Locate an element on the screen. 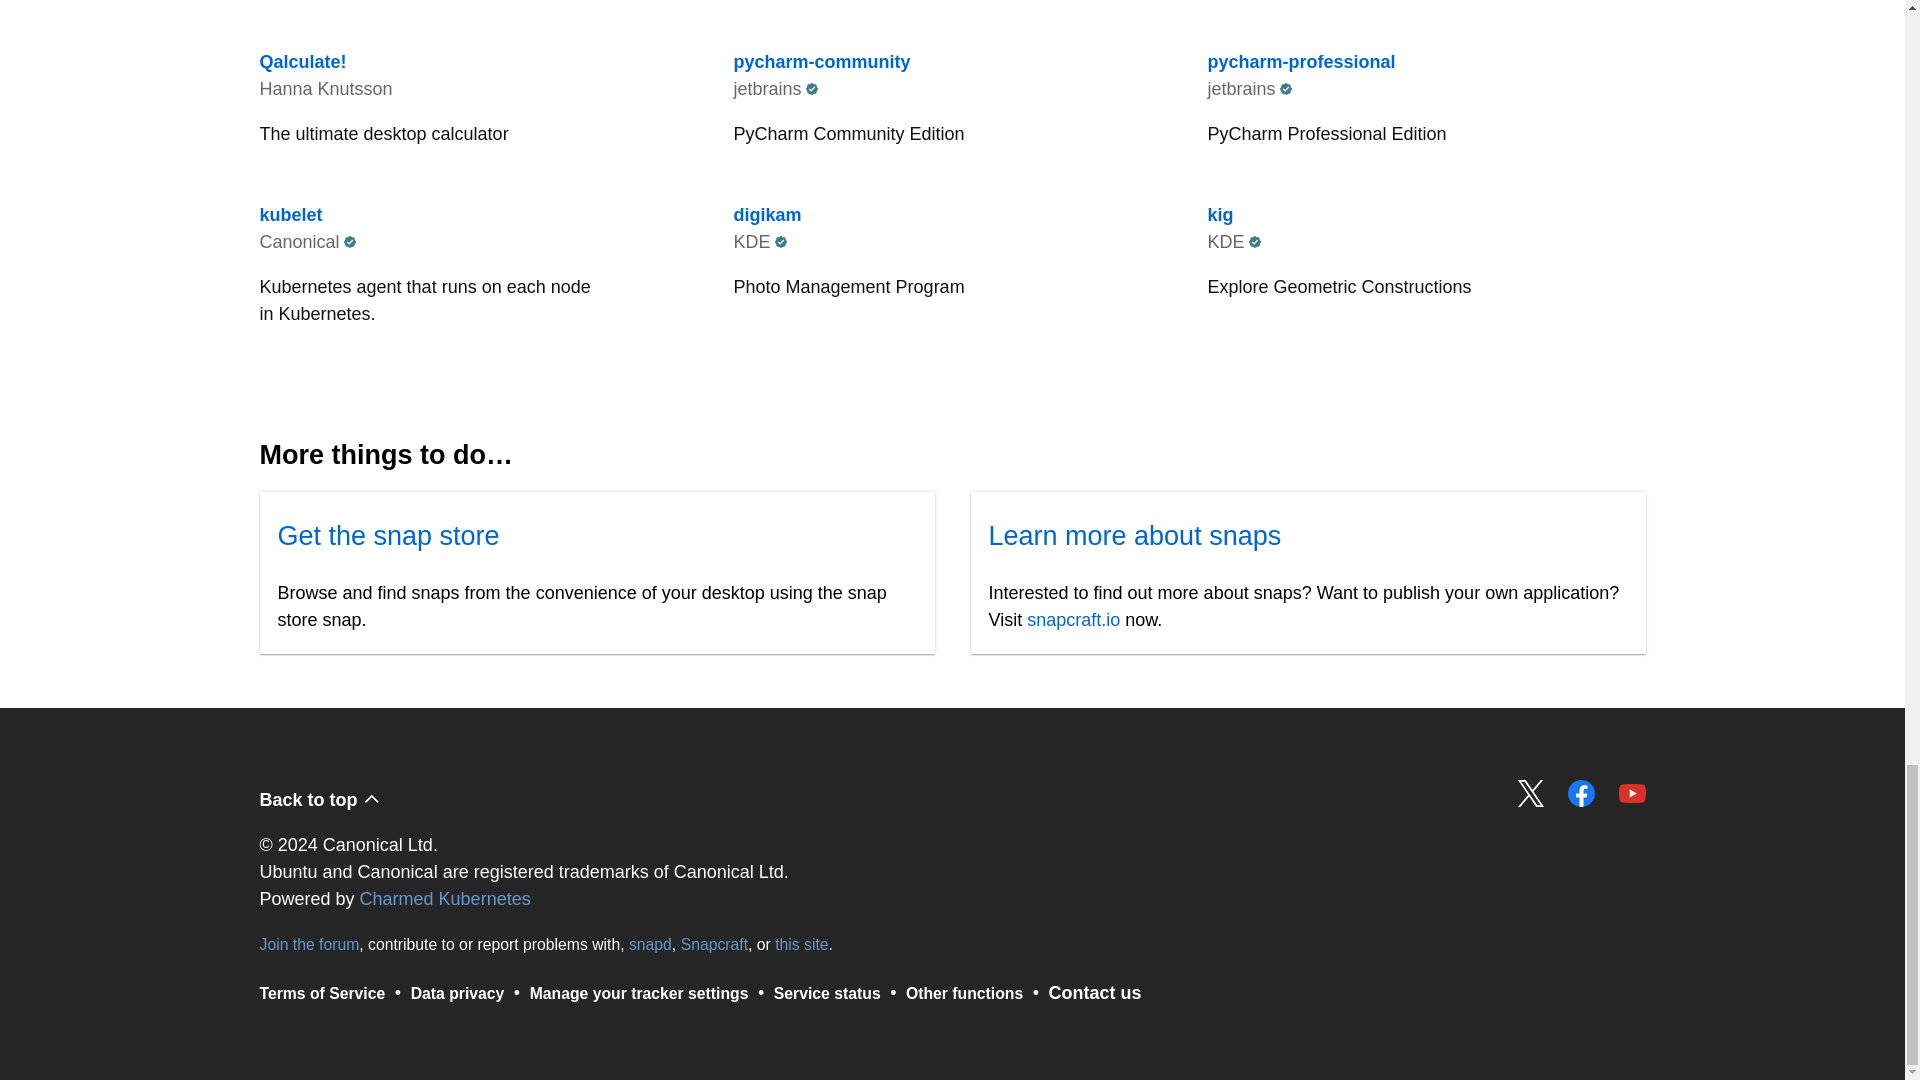 Image resolution: width=1920 pixels, height=1080 pixels. Get the snap store is located at coordinates (388, 535).